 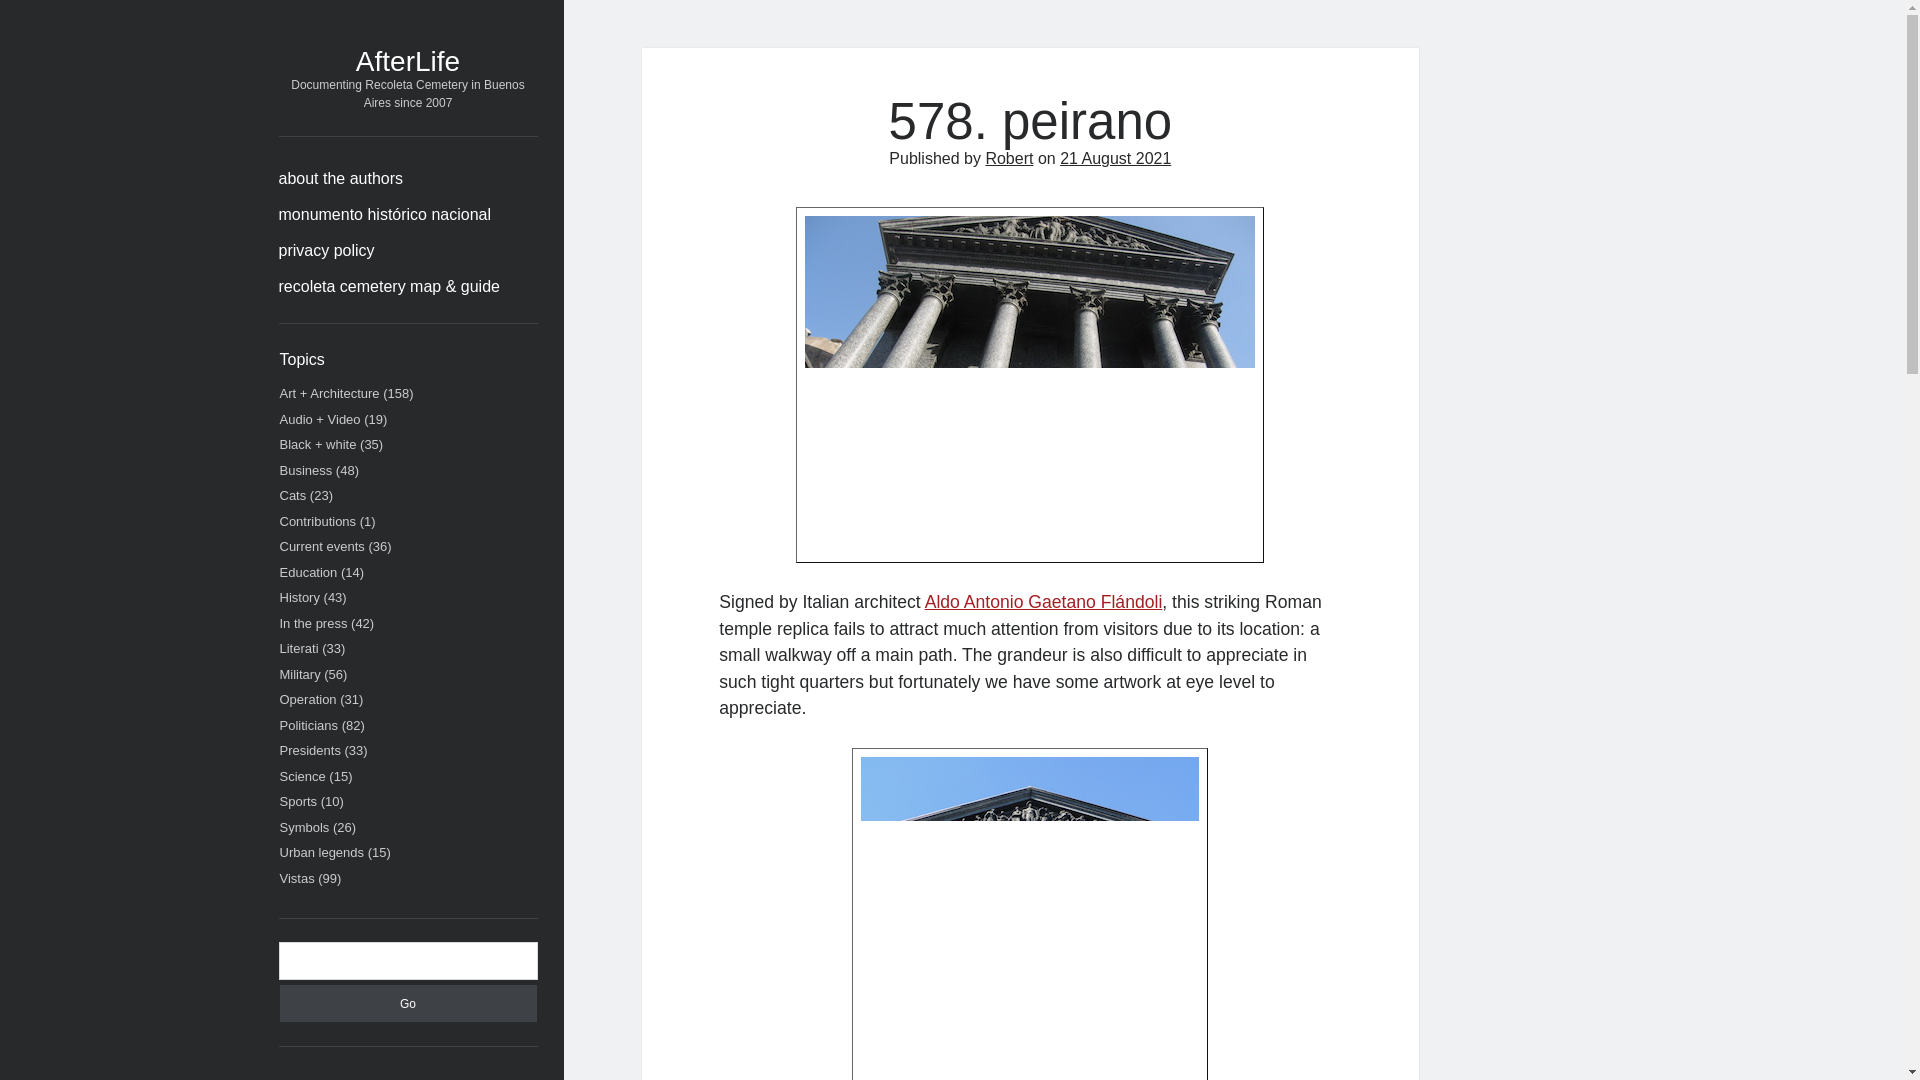 I want to click on Urban legends, so click(x=322, y=852).